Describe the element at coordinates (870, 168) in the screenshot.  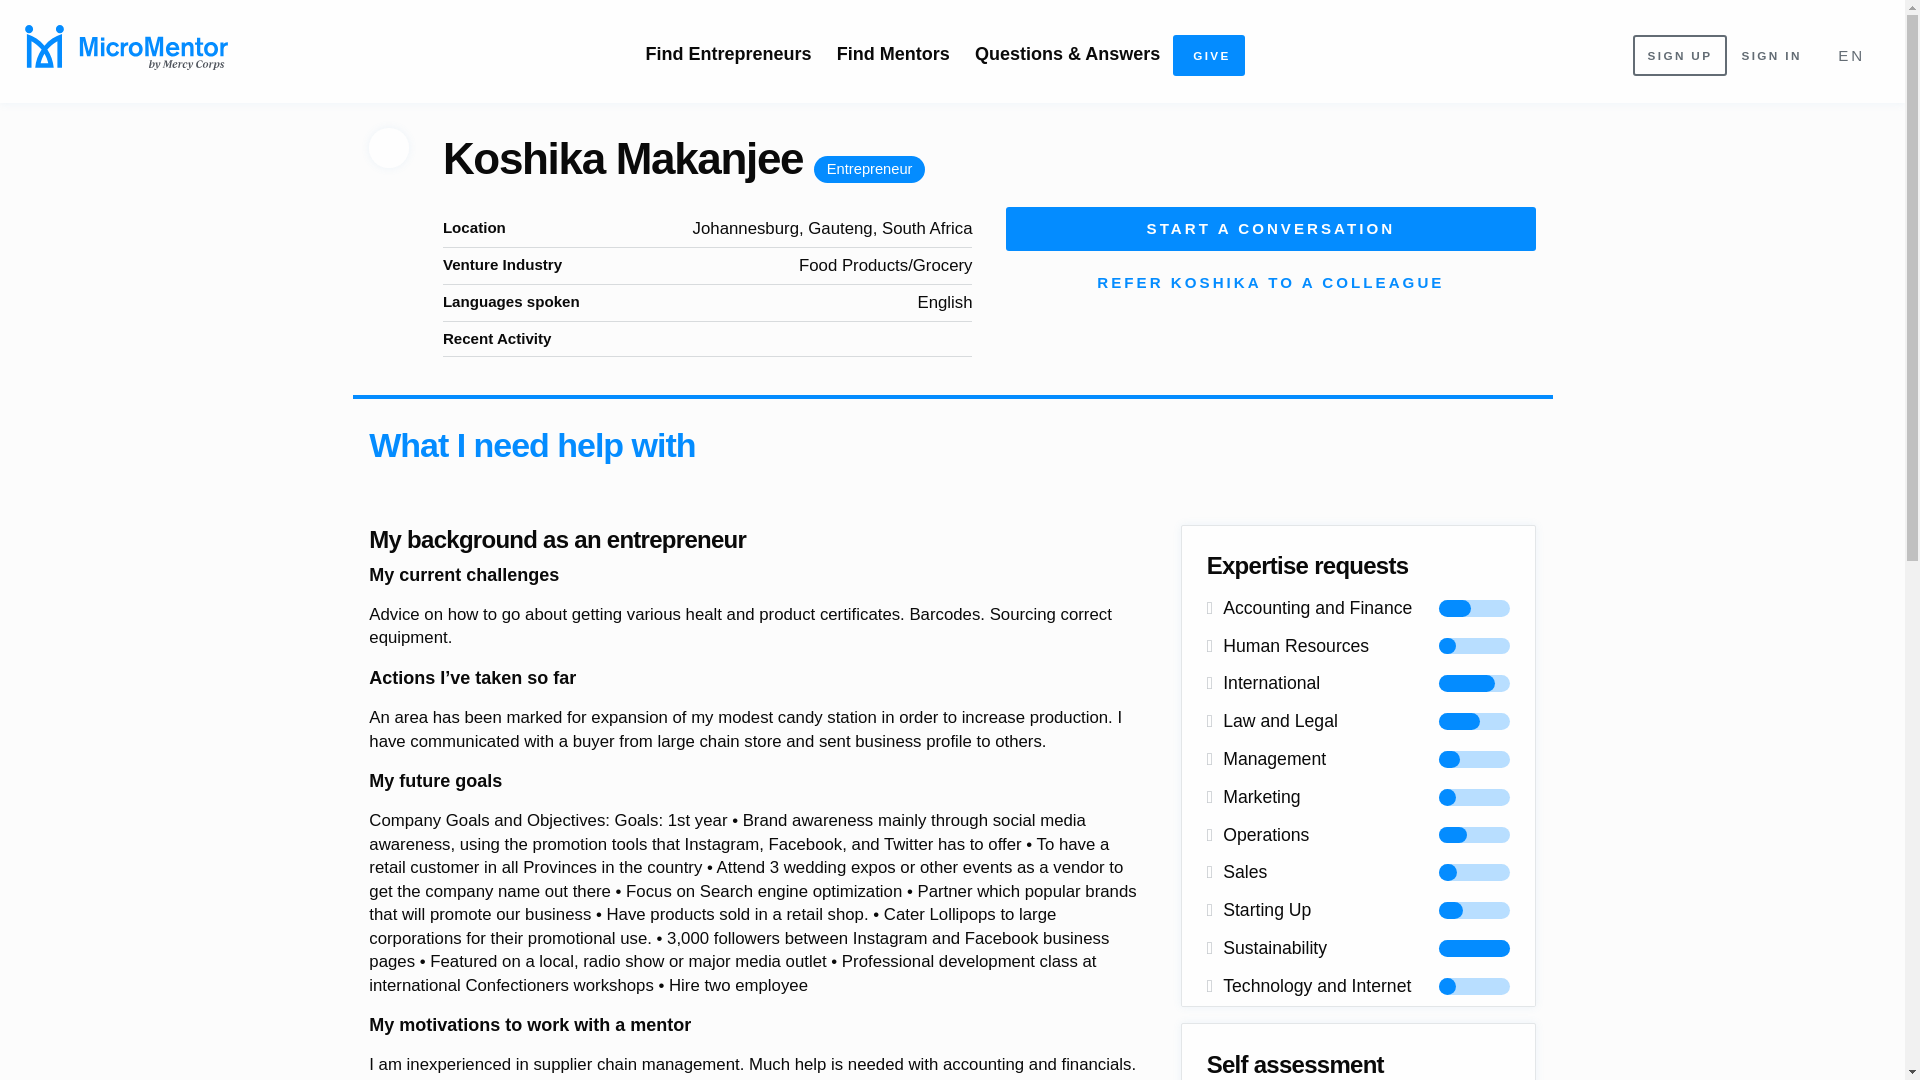
I see `Entrepreneur` at that location.